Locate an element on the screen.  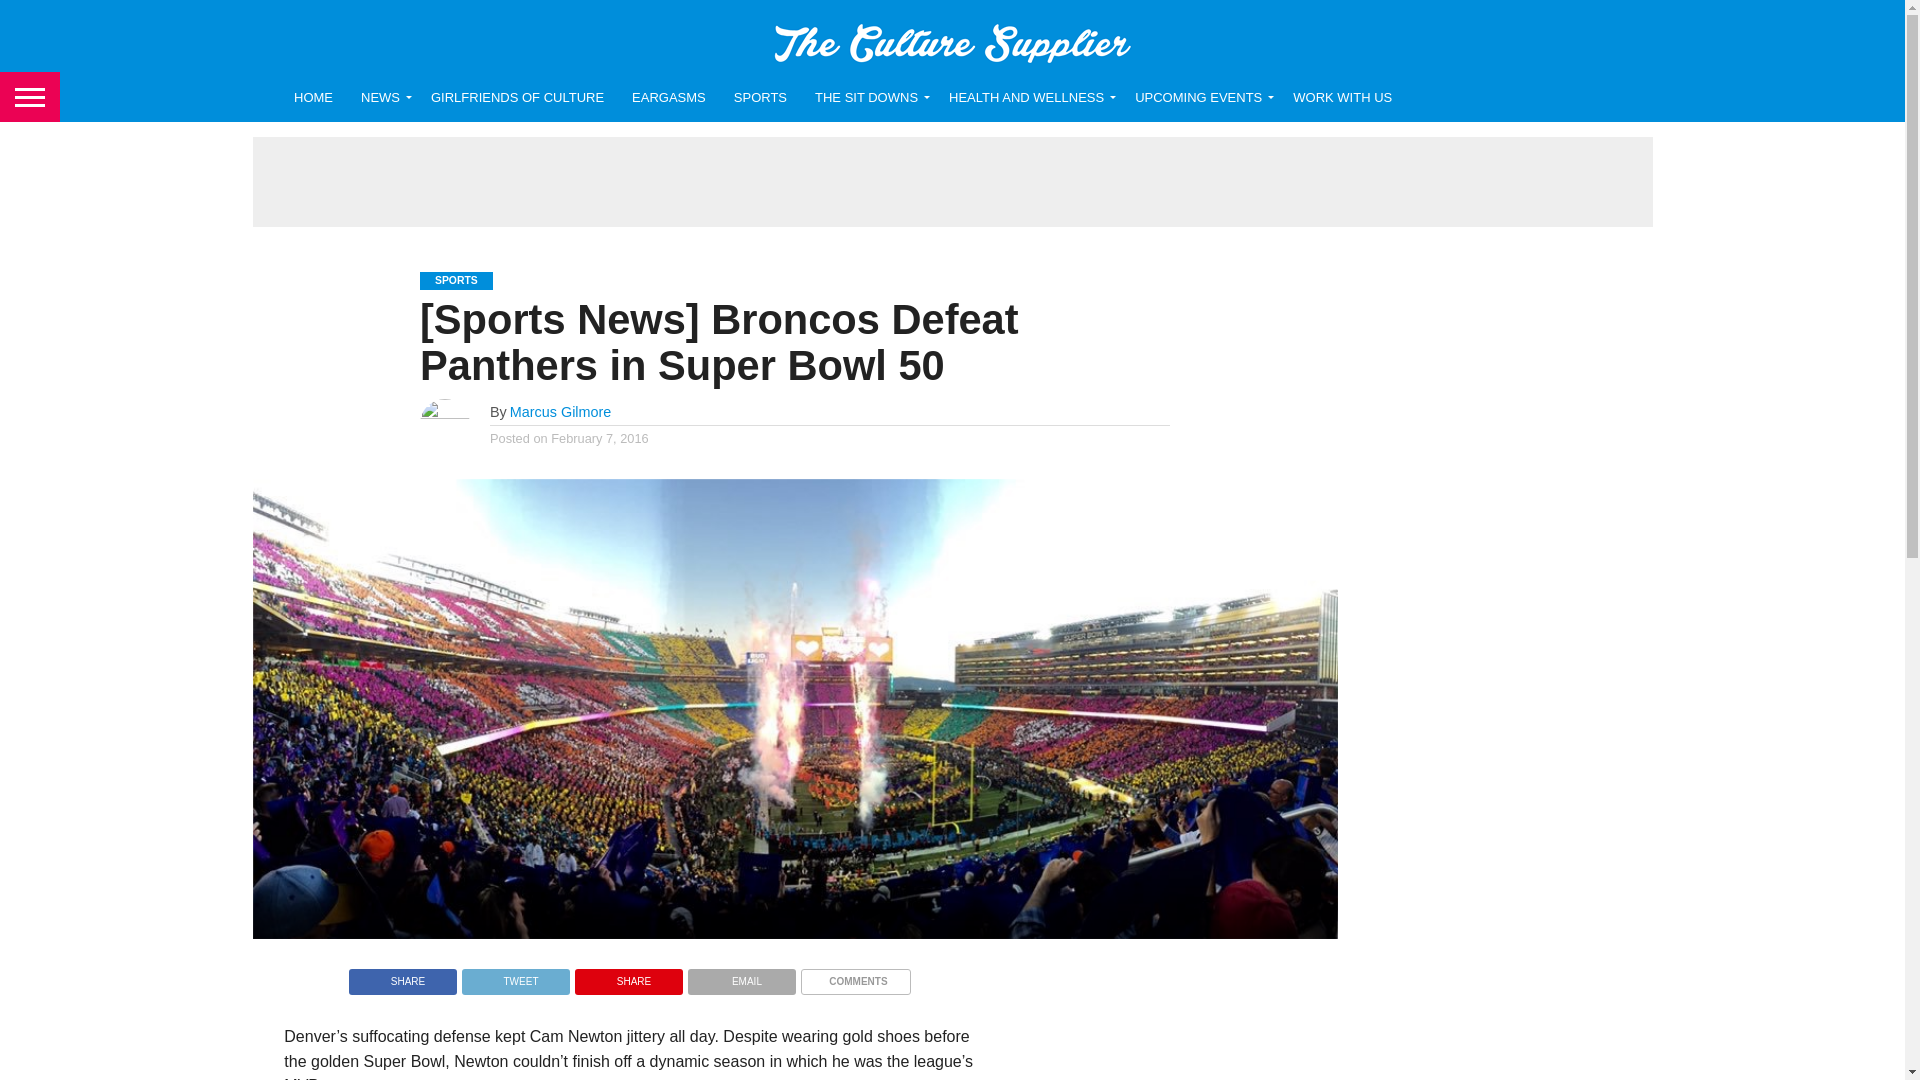
Pin This Post is located at coordinates (628, 976).